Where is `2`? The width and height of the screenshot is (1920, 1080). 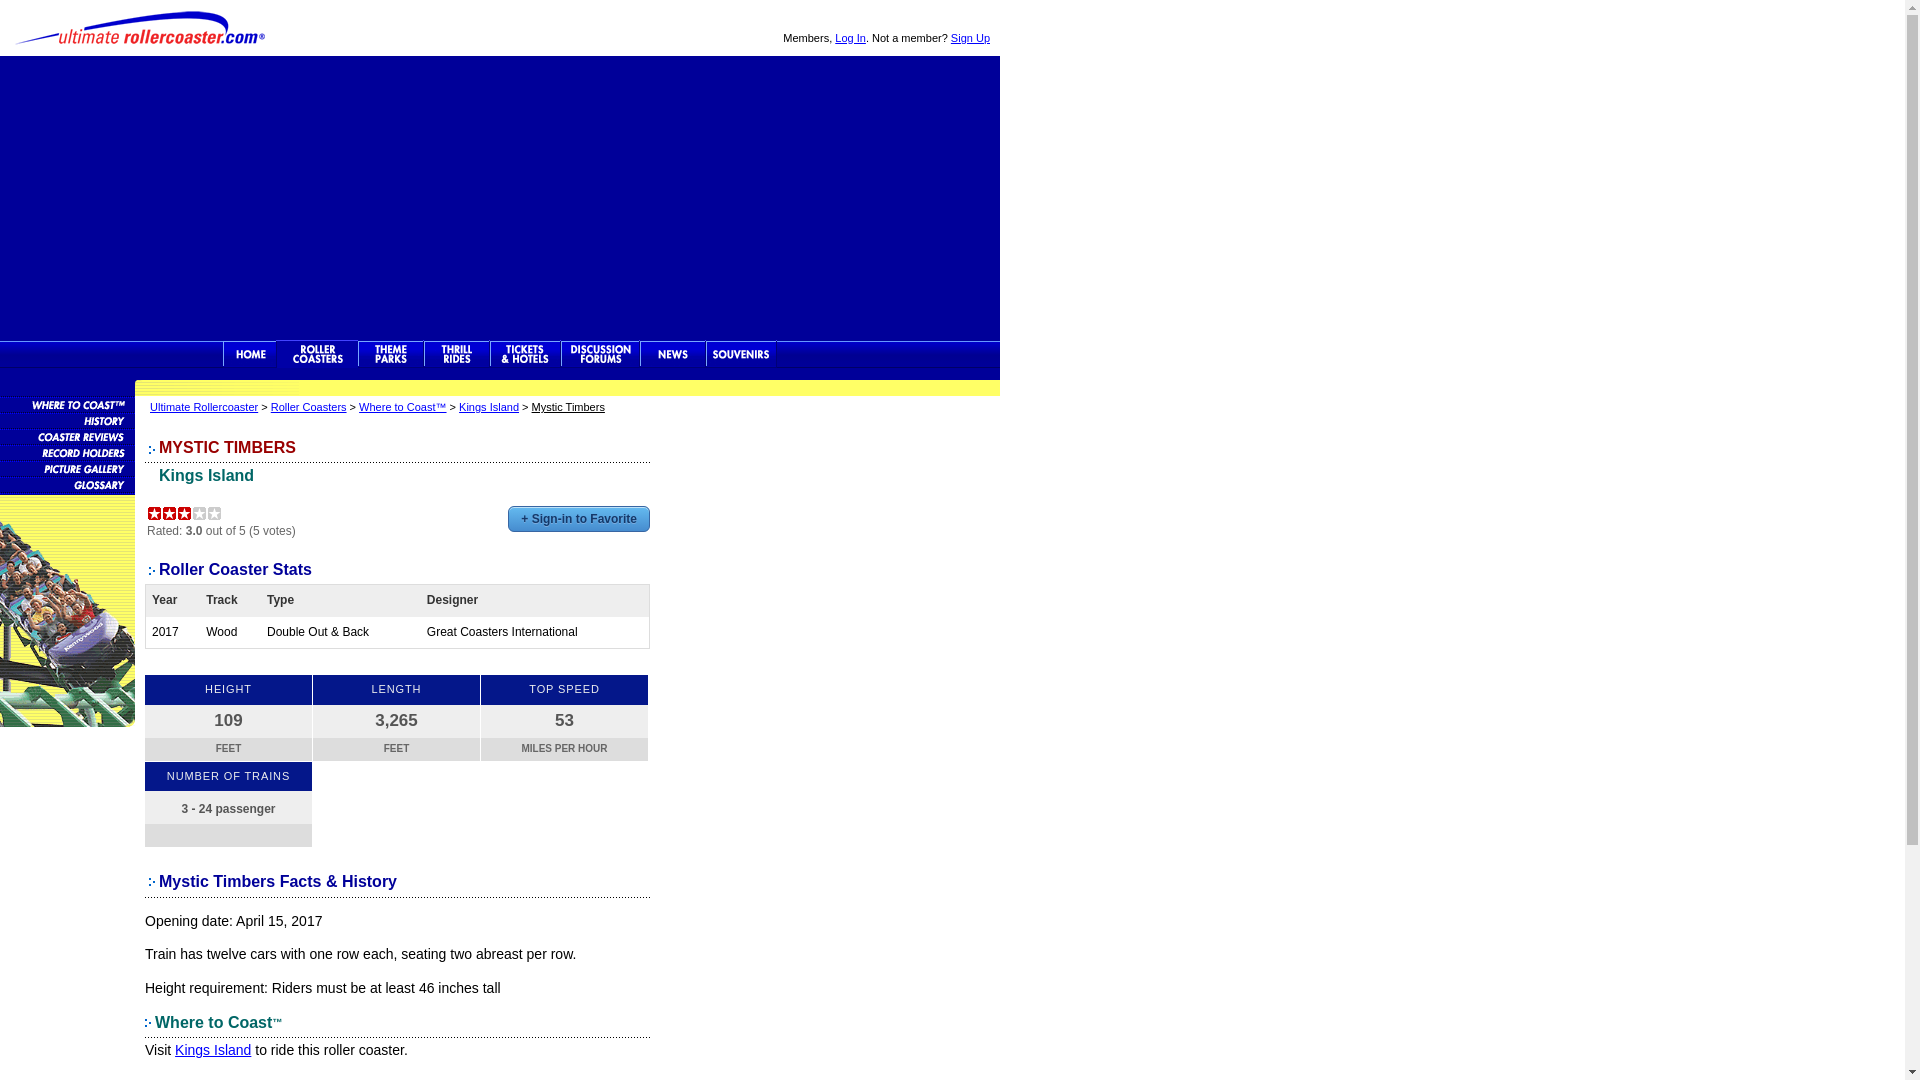 2 is located at coordinates (168, 513).